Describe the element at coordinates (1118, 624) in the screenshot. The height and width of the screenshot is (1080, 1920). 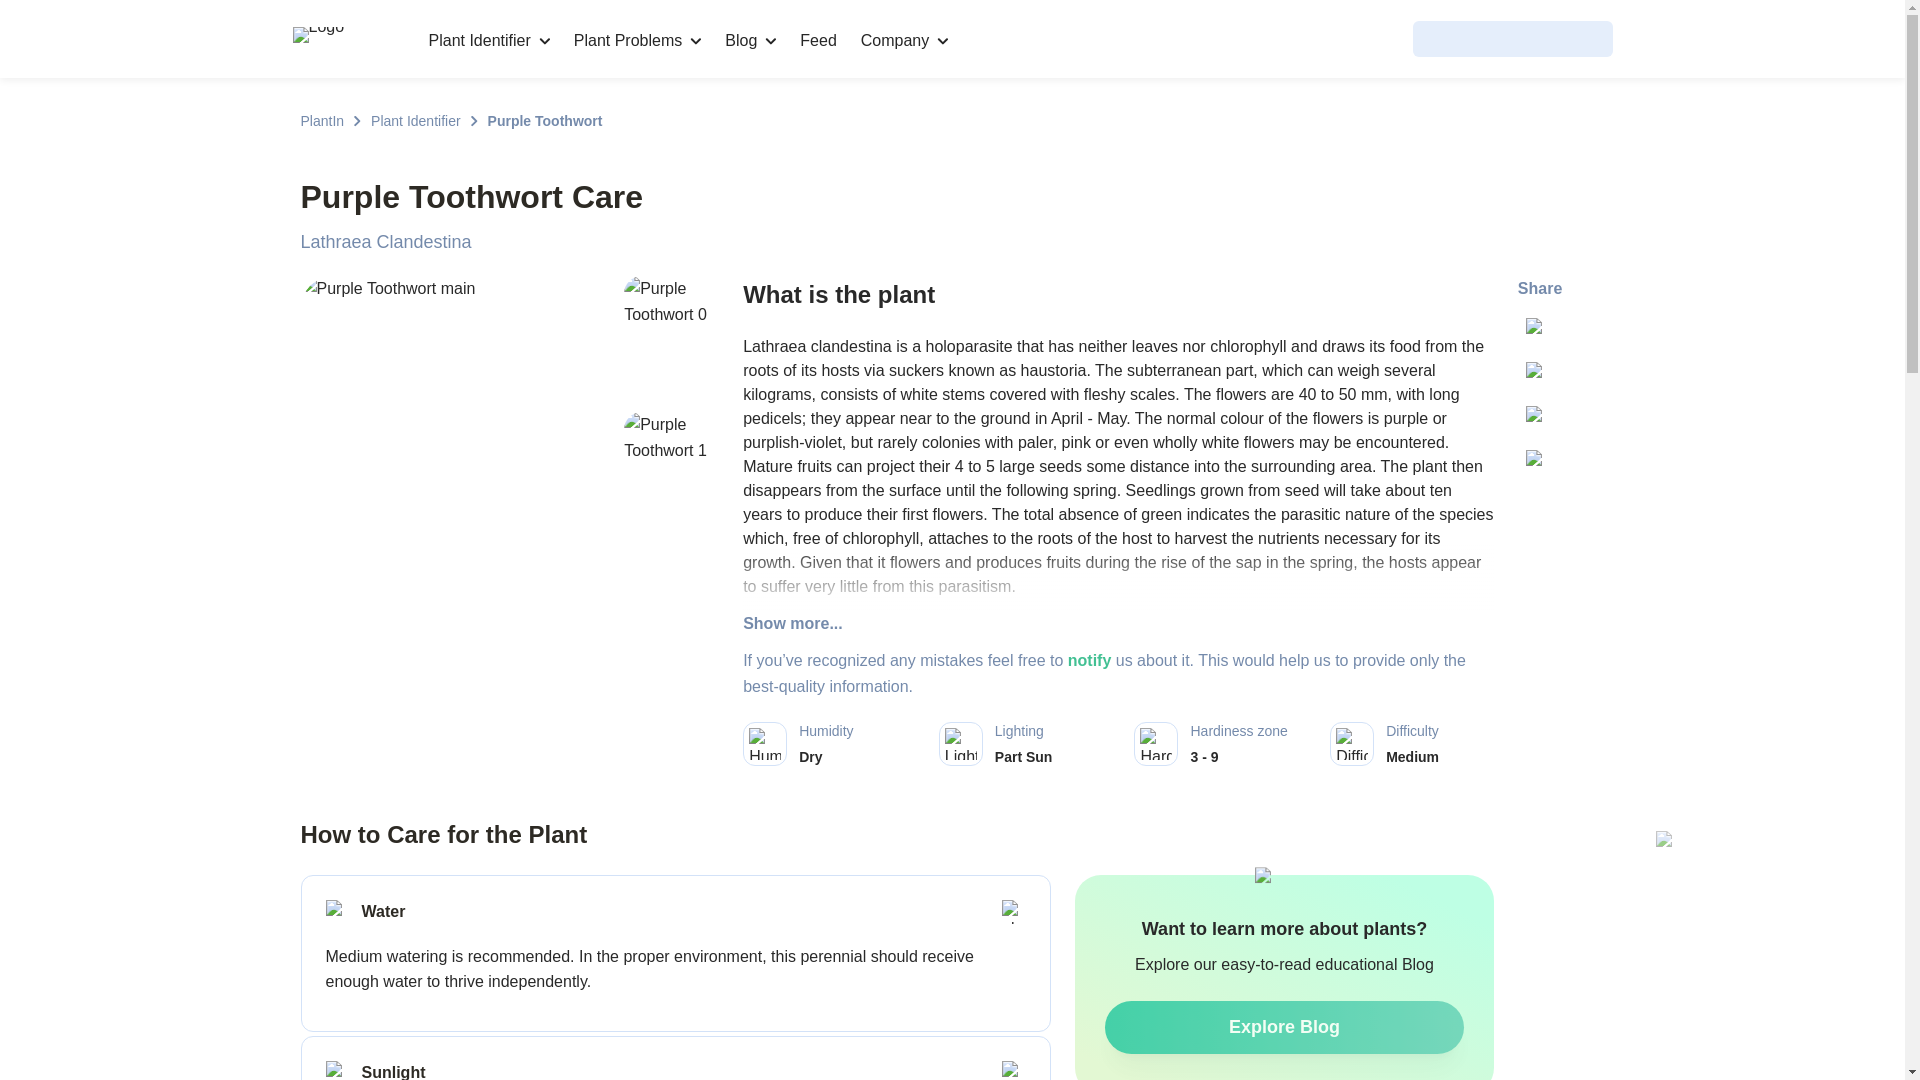
I see `Show more...` at that location.